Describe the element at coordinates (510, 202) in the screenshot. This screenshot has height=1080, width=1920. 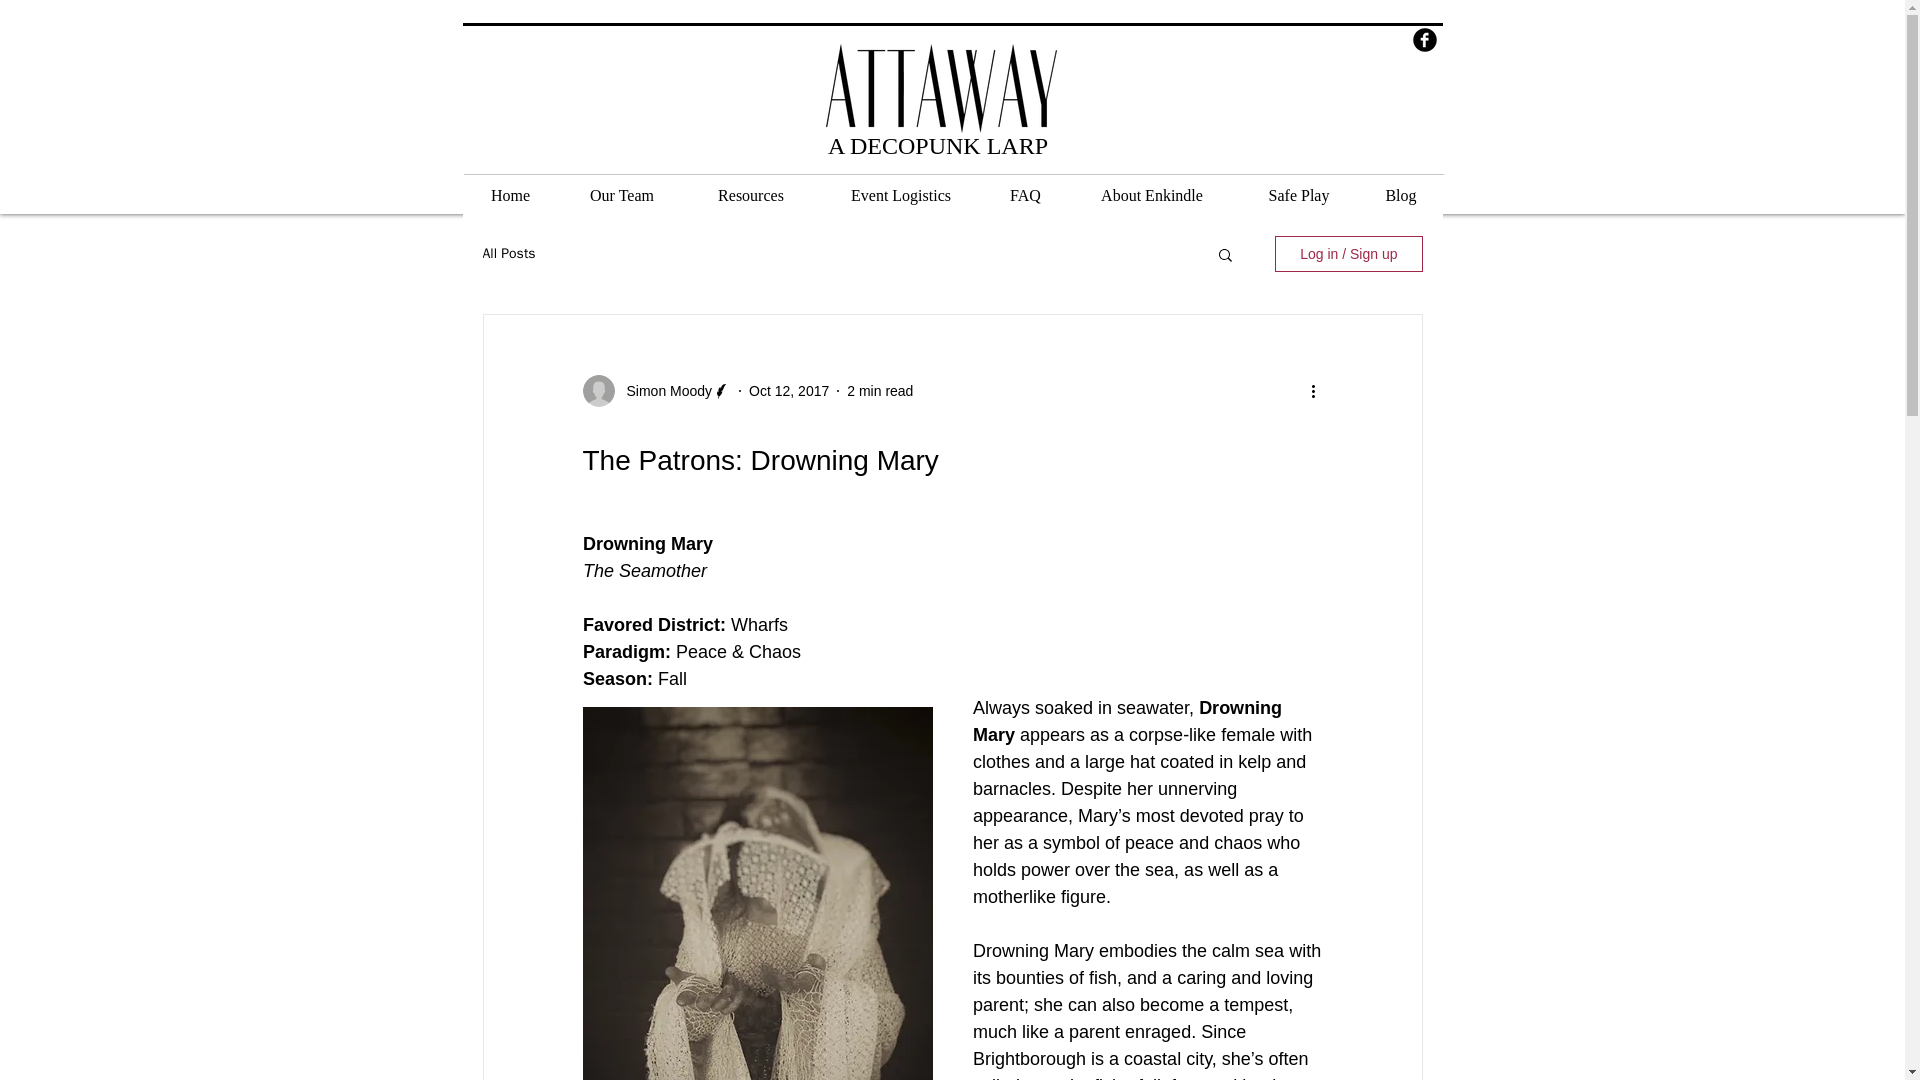
I see `Home` at that location.